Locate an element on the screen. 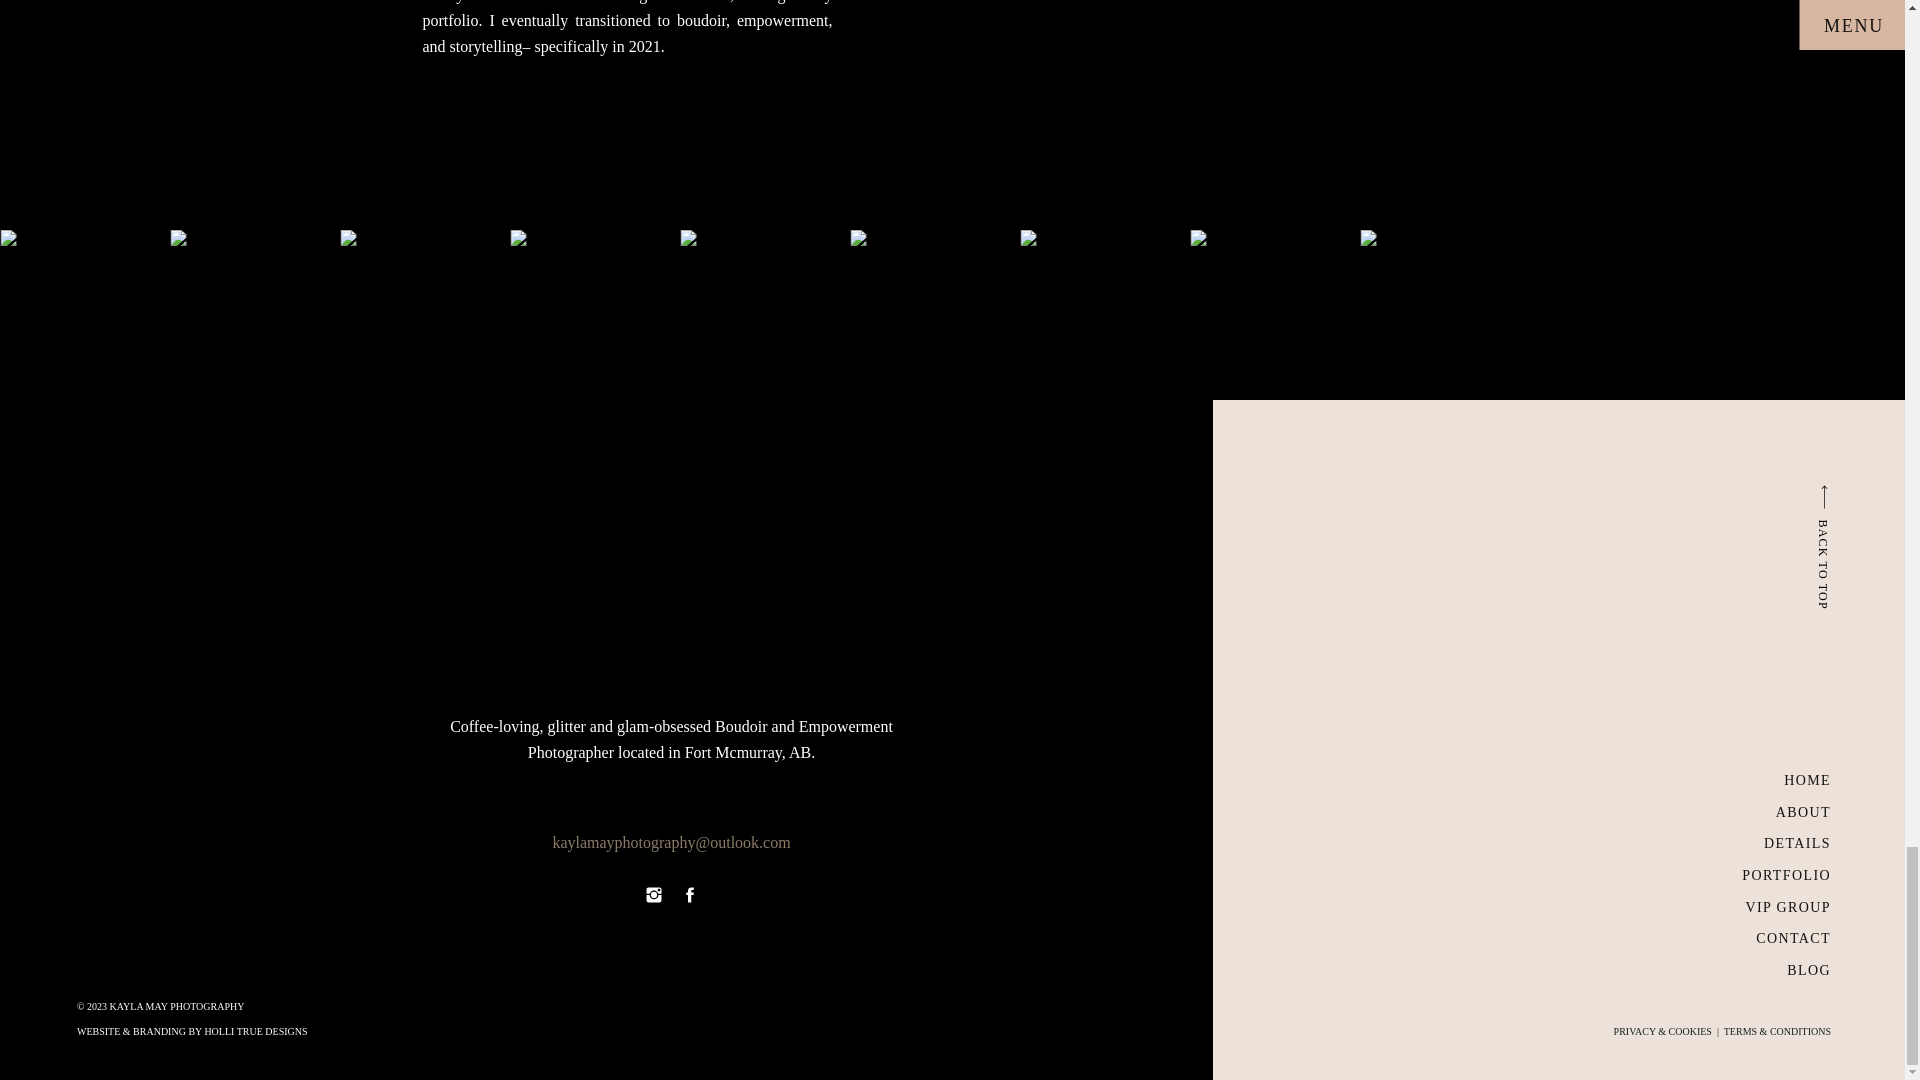  PORTFOLIO is located at coordinates (1776, 874).